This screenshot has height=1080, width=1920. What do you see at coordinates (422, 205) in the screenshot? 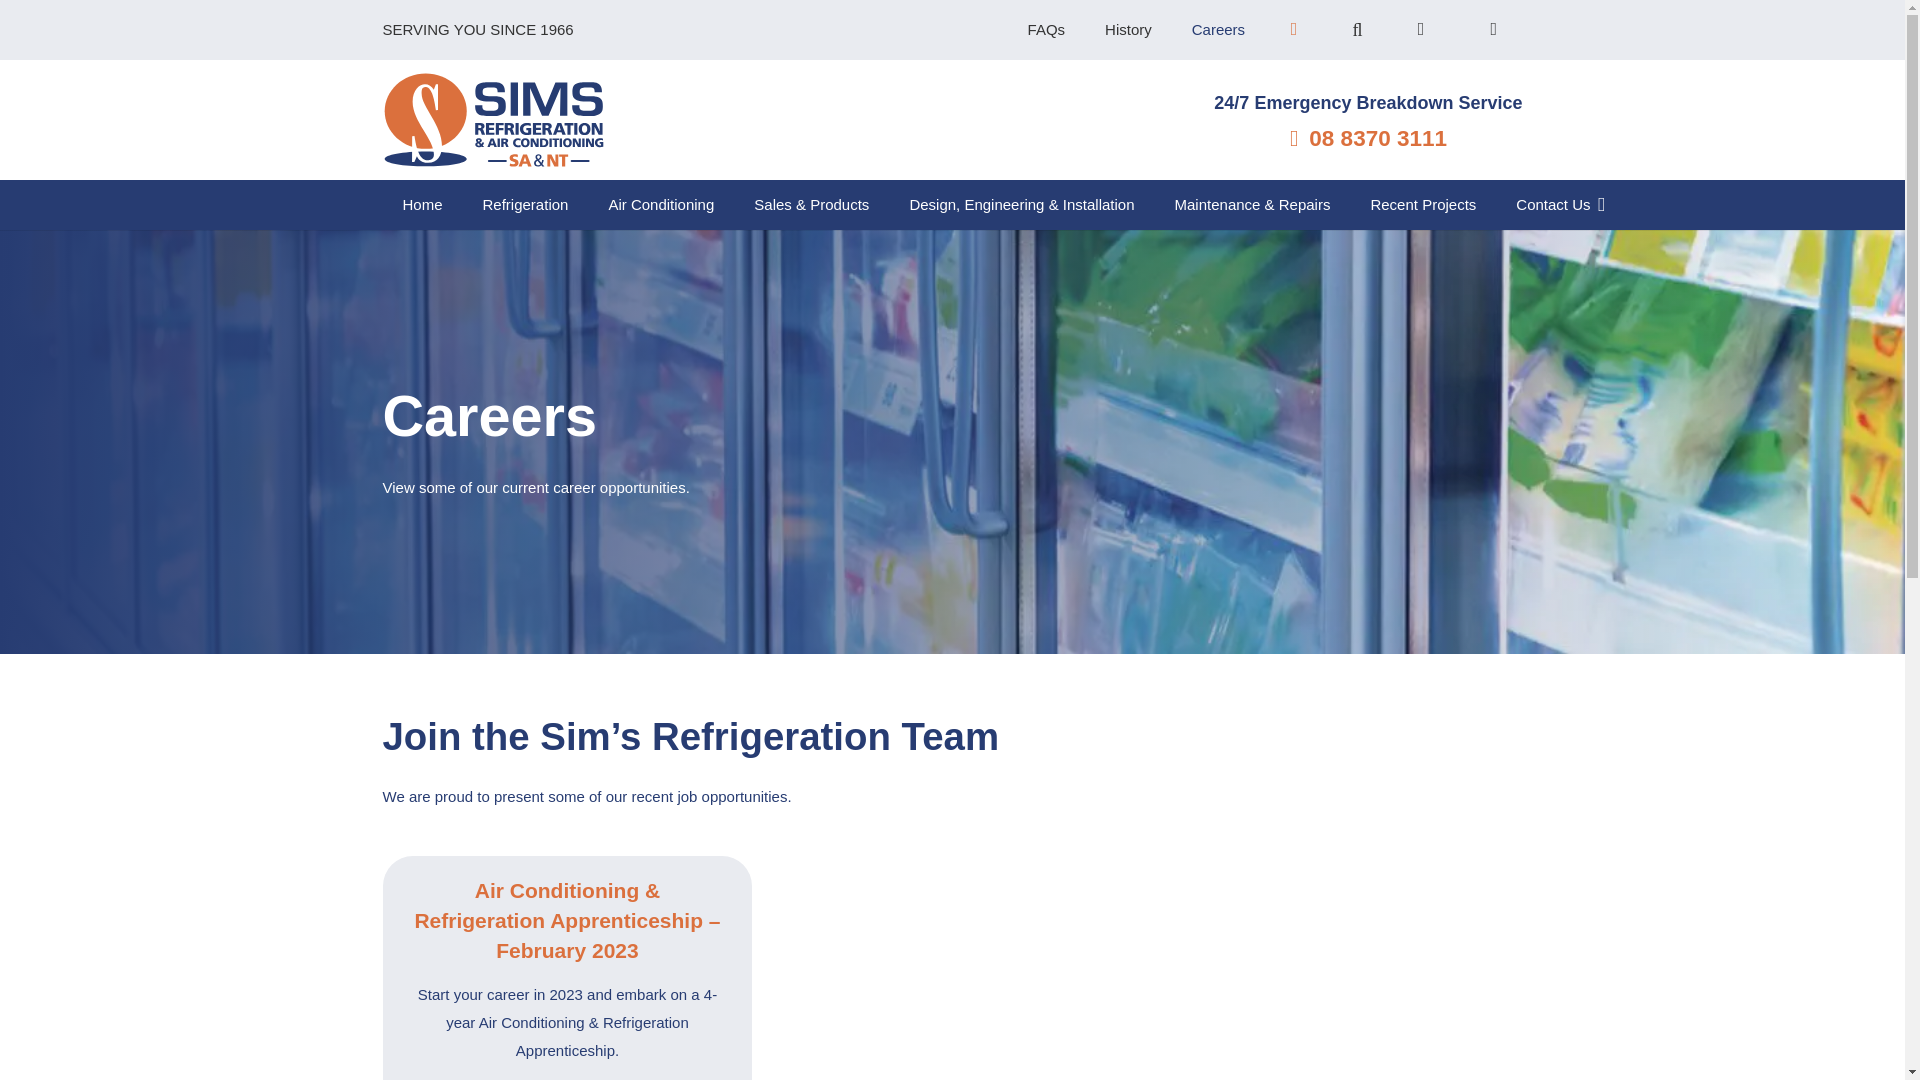
I see `Home` at bounding box center [422, 205].